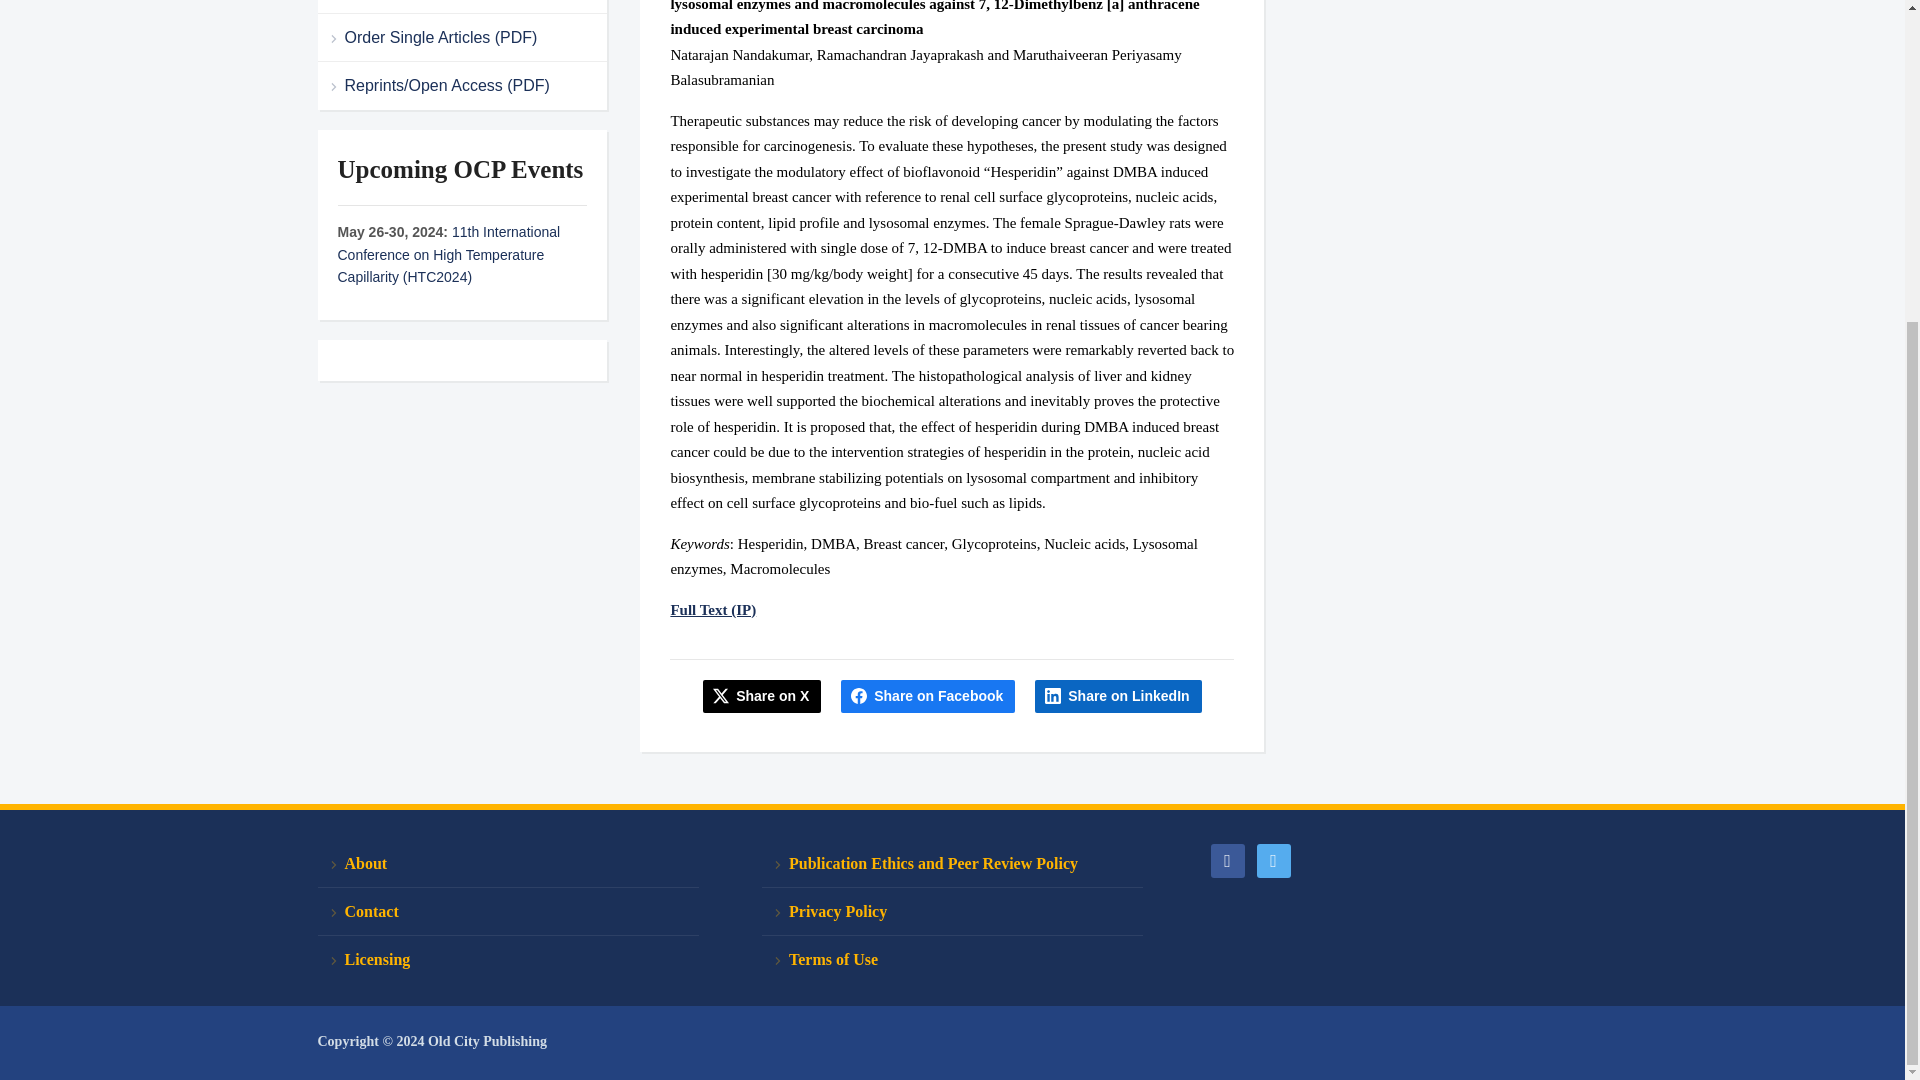 This screenshot has width=1920, height=1080. I want to click on facebook, so click(1226, 858).